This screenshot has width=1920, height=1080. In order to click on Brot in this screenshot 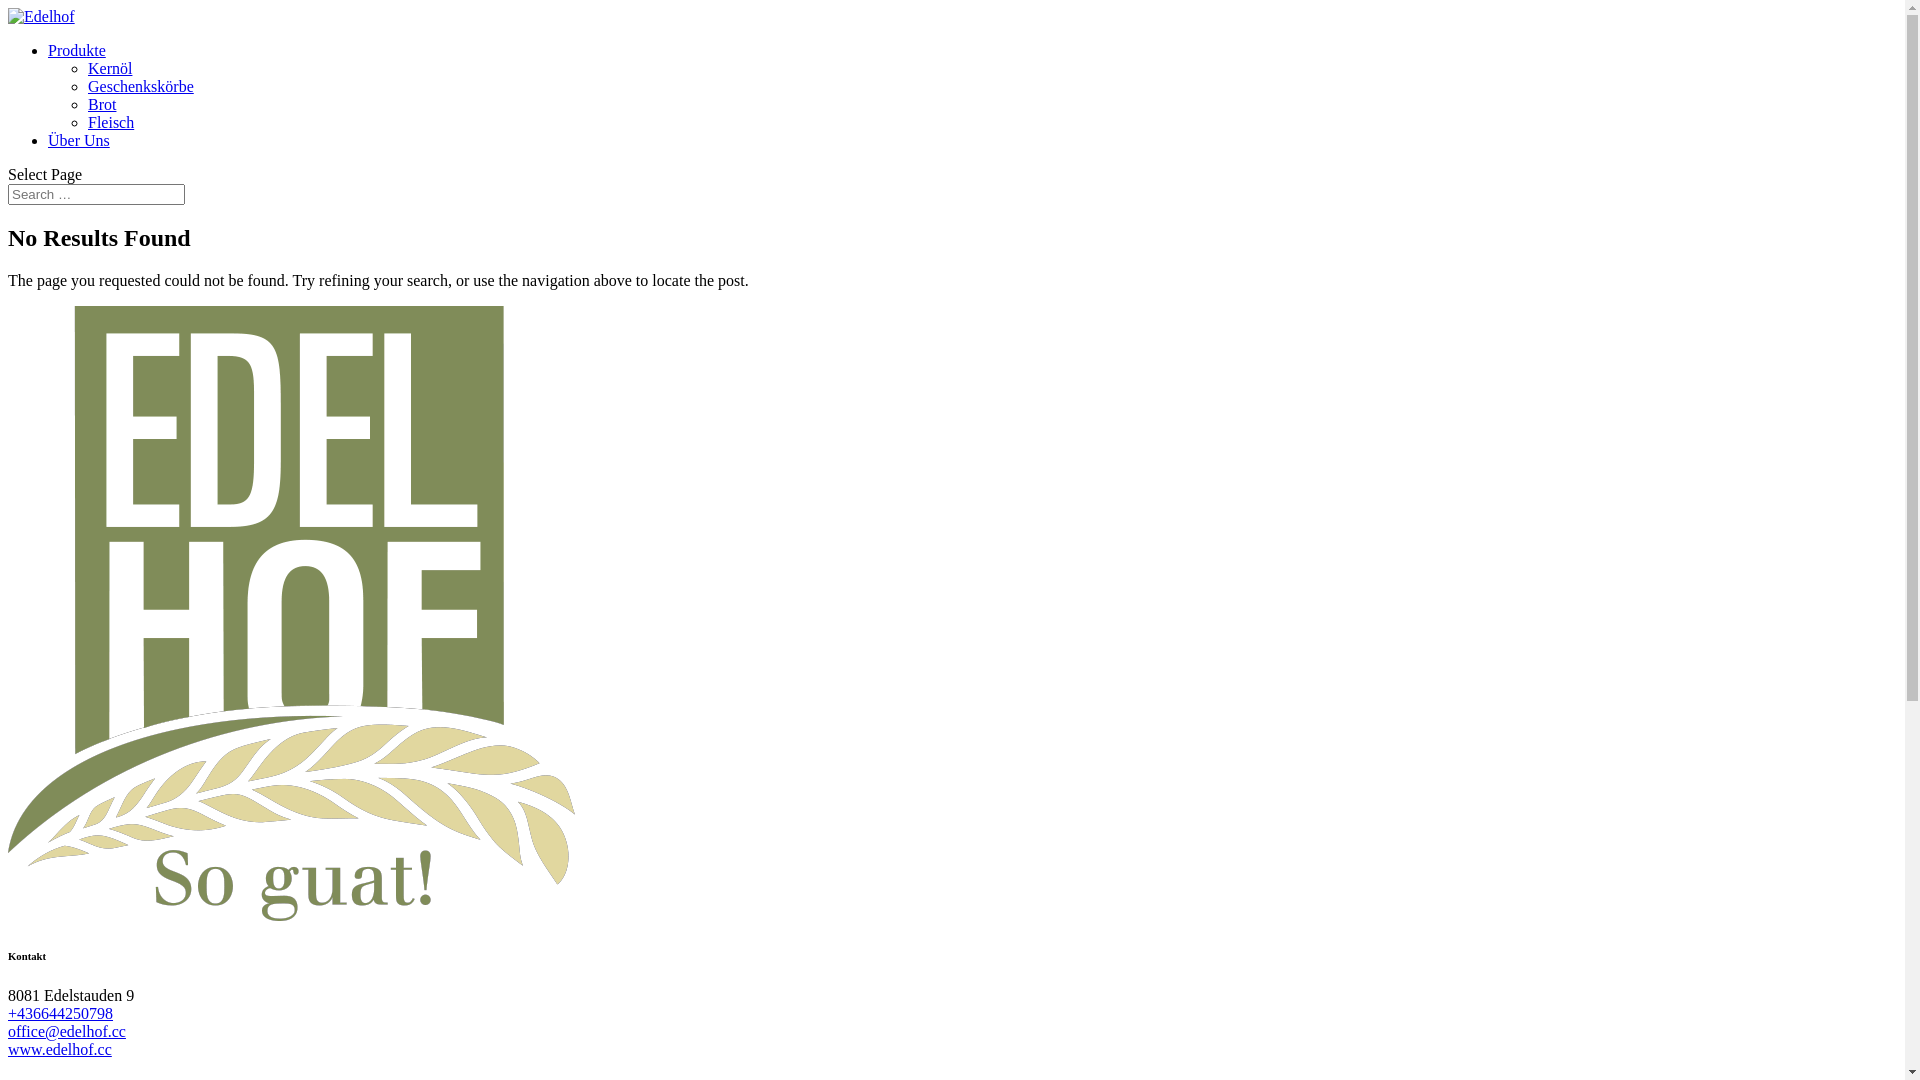, I will do `click(102, 104)`.